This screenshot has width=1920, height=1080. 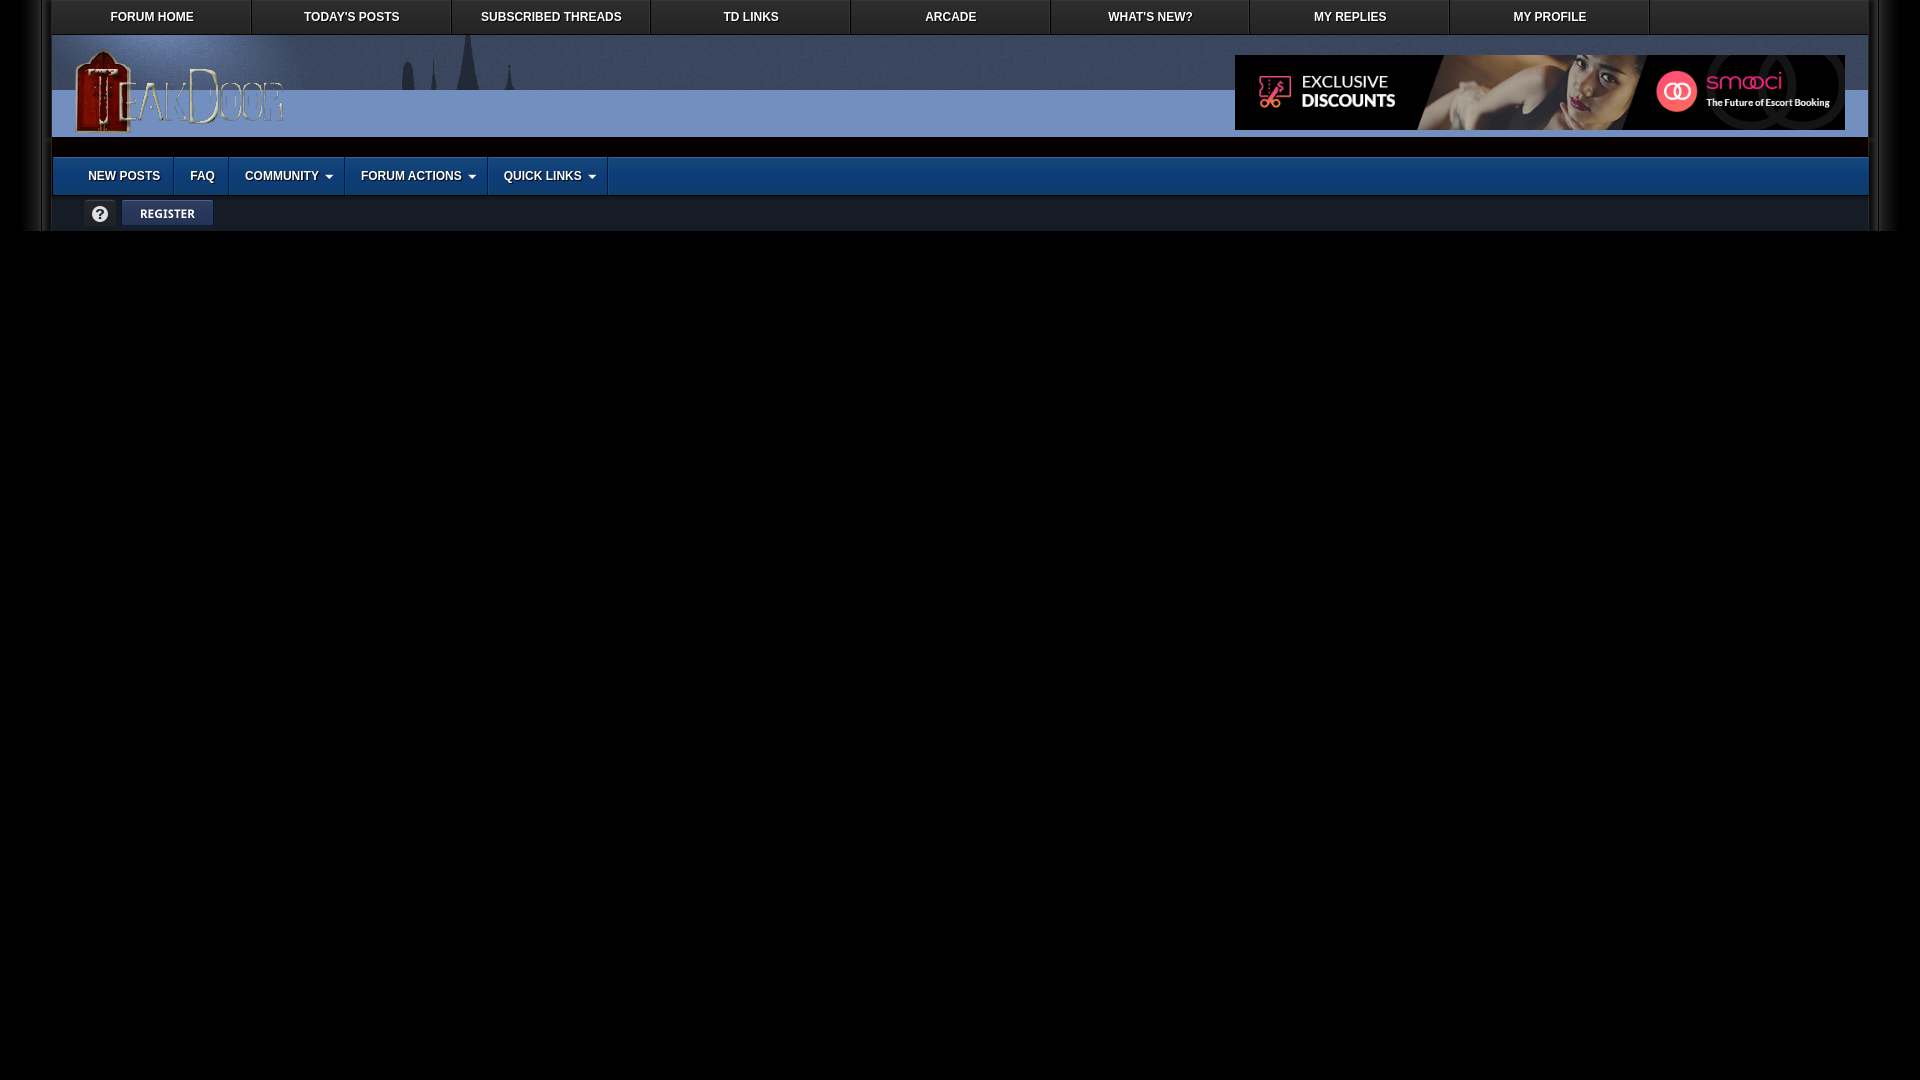 What do you see at coordinates (151, 17) in the screenshot?
I see `FORUM HOME` at bounding box center [151, 17].